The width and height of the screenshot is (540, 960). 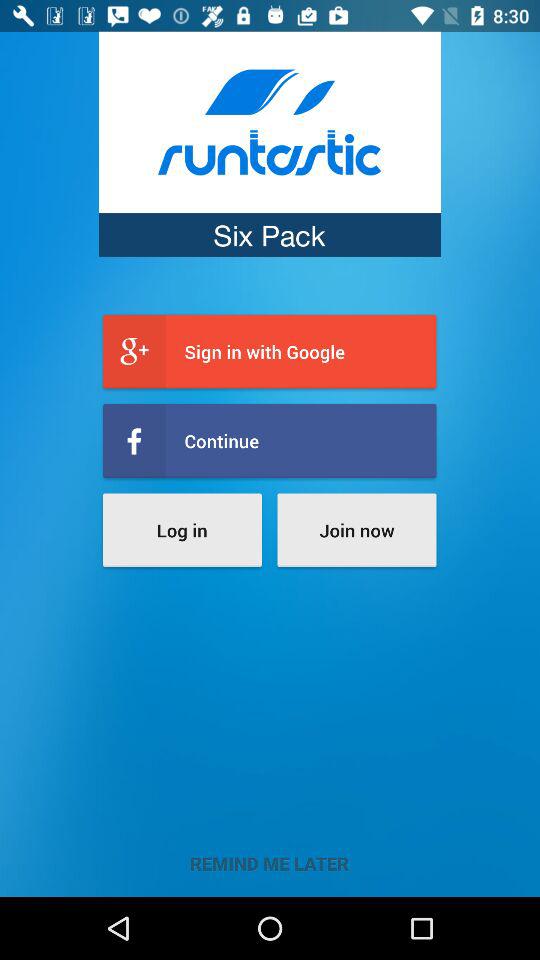 What do you see at coordinates (270, 440) in the screenshot?
I see `scroll to continue item` at bounding box center [270, 440].